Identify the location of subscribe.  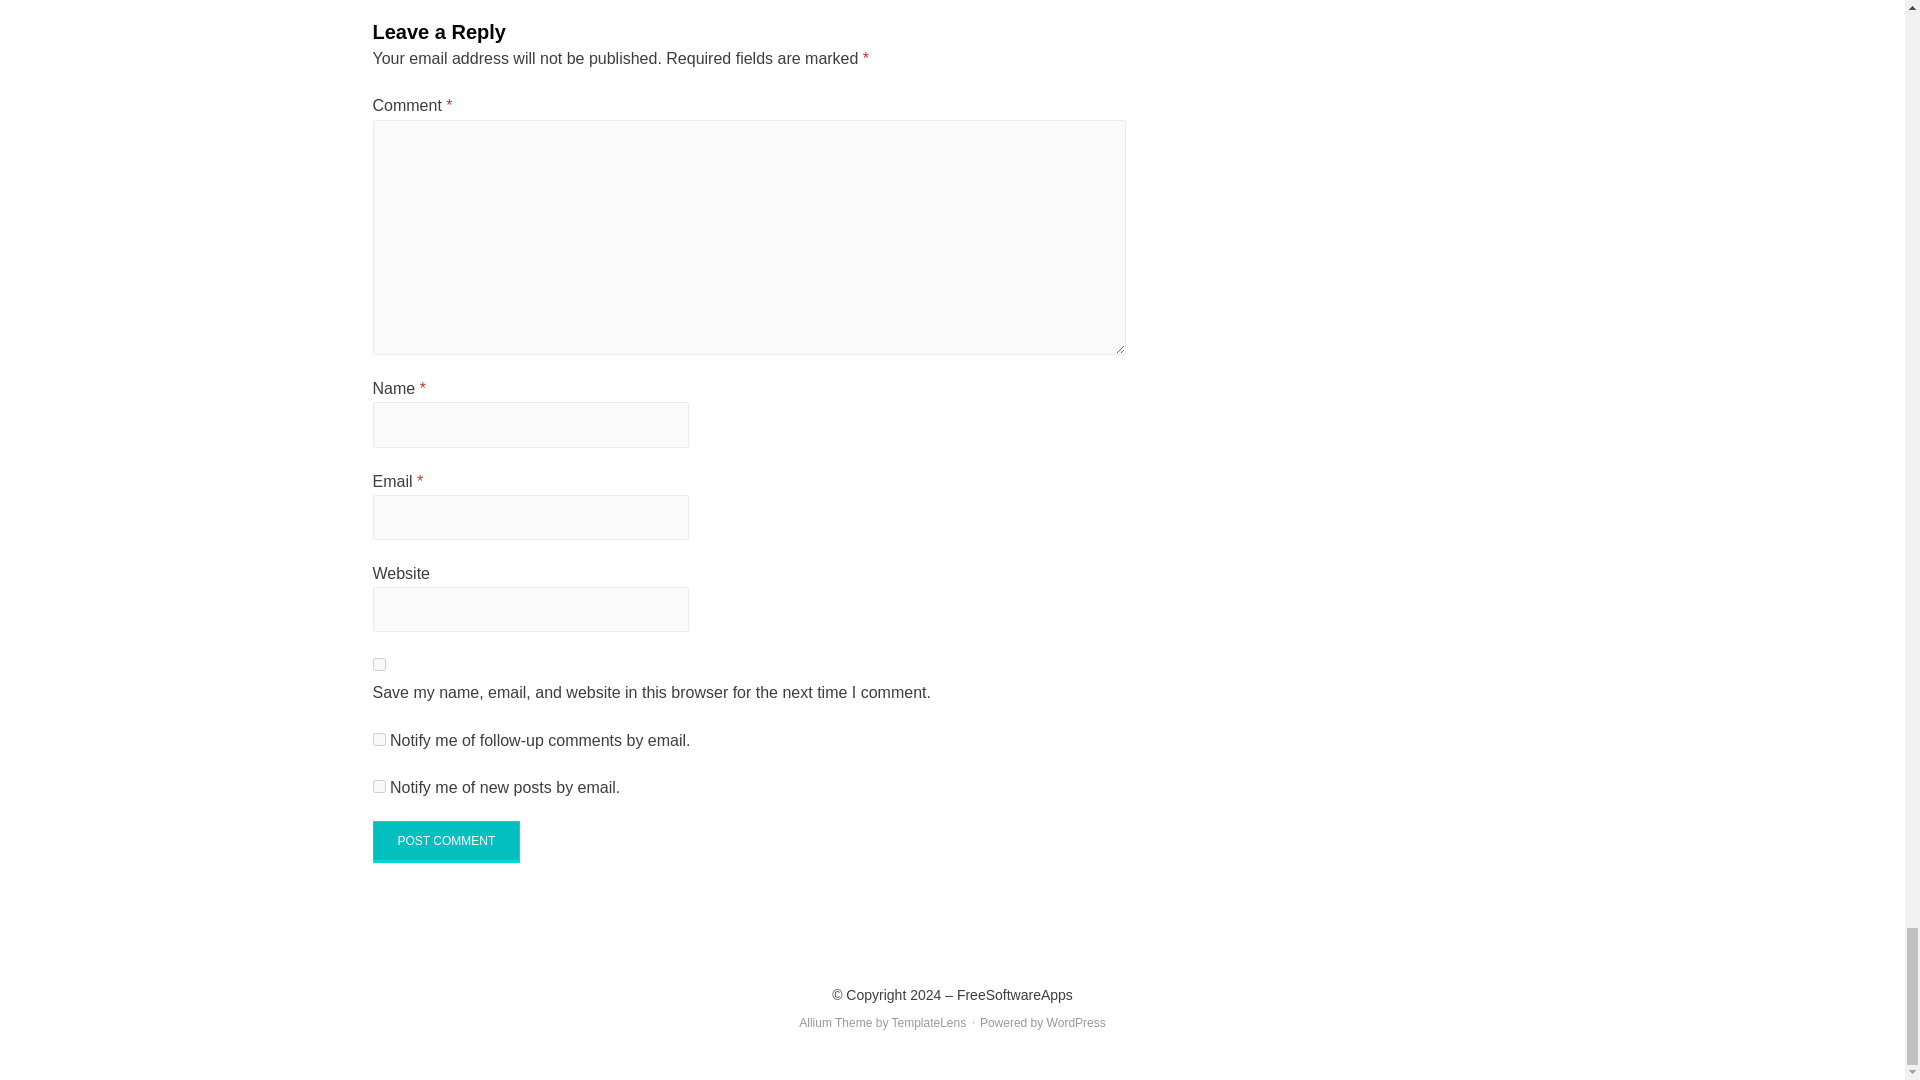
(378, 740).